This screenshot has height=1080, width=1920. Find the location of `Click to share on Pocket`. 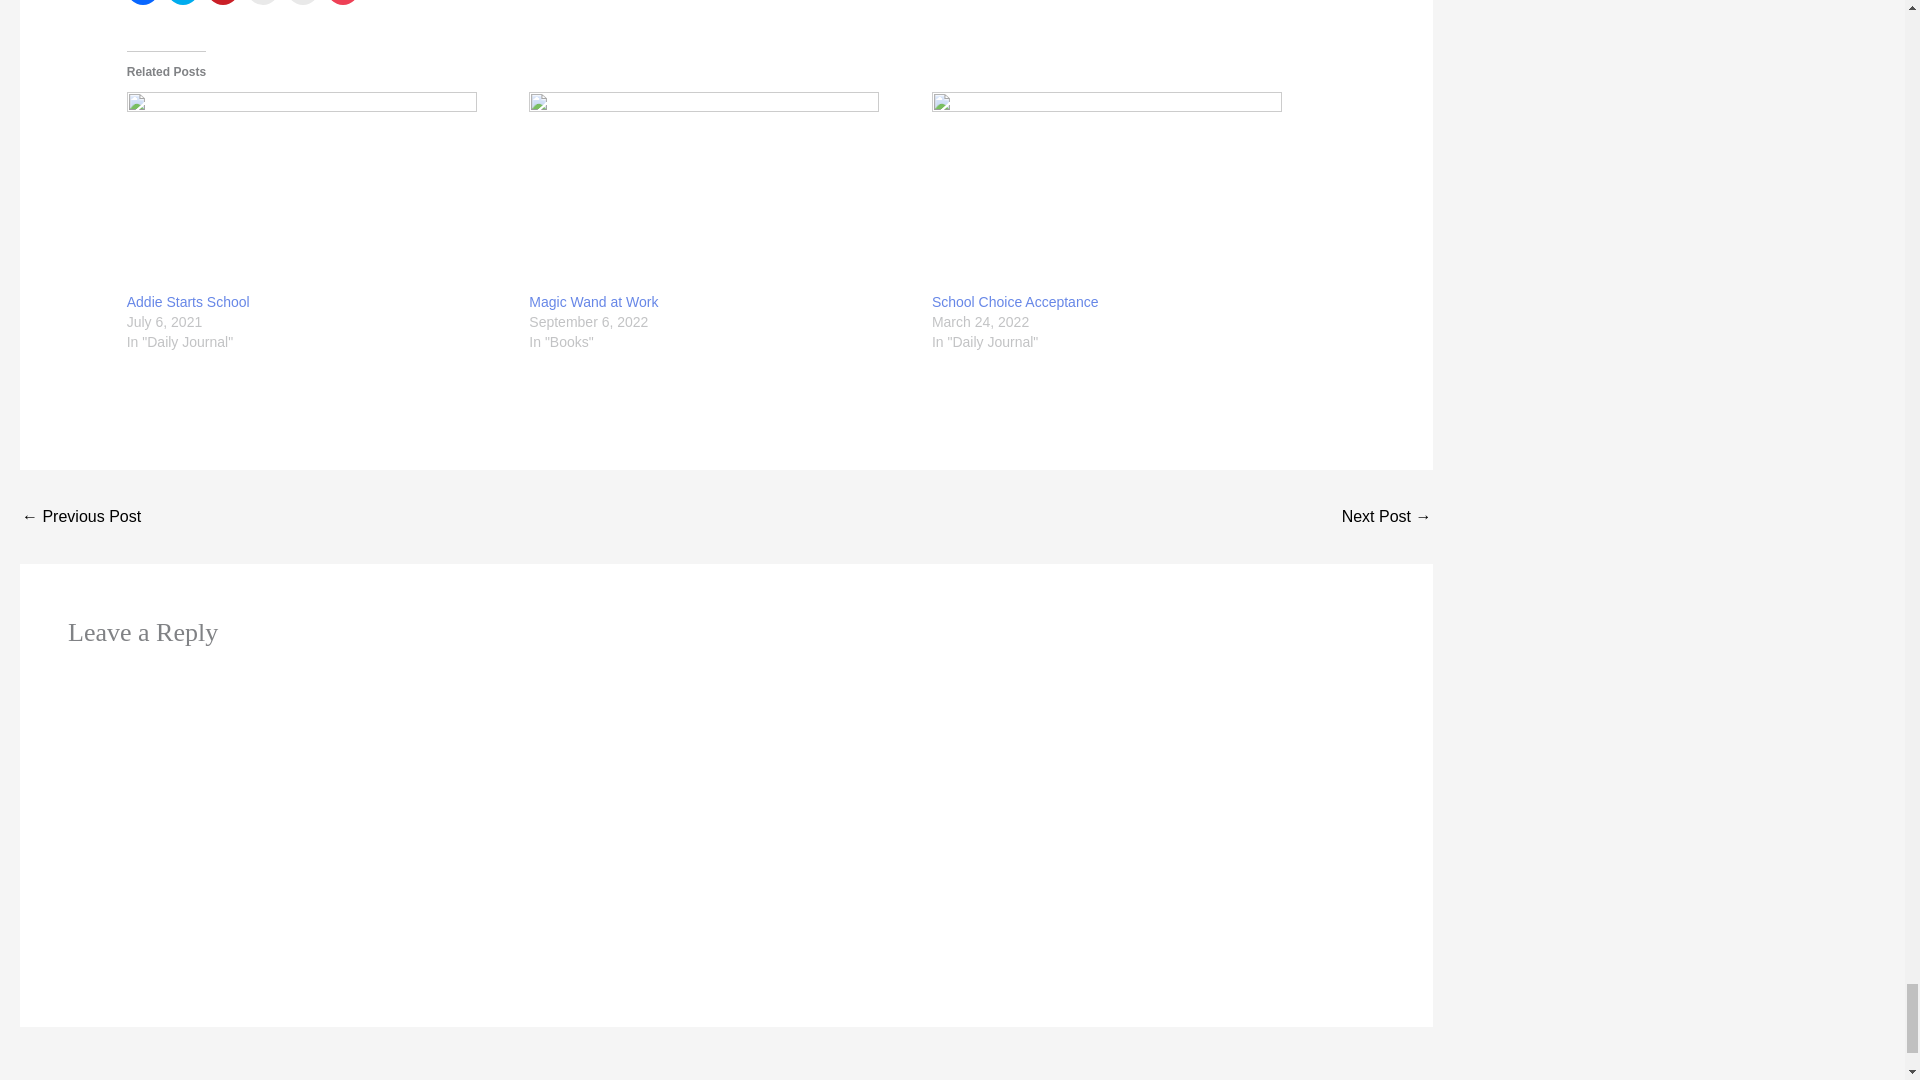

Click to share on Pocket is located at coordinates (342, 2).